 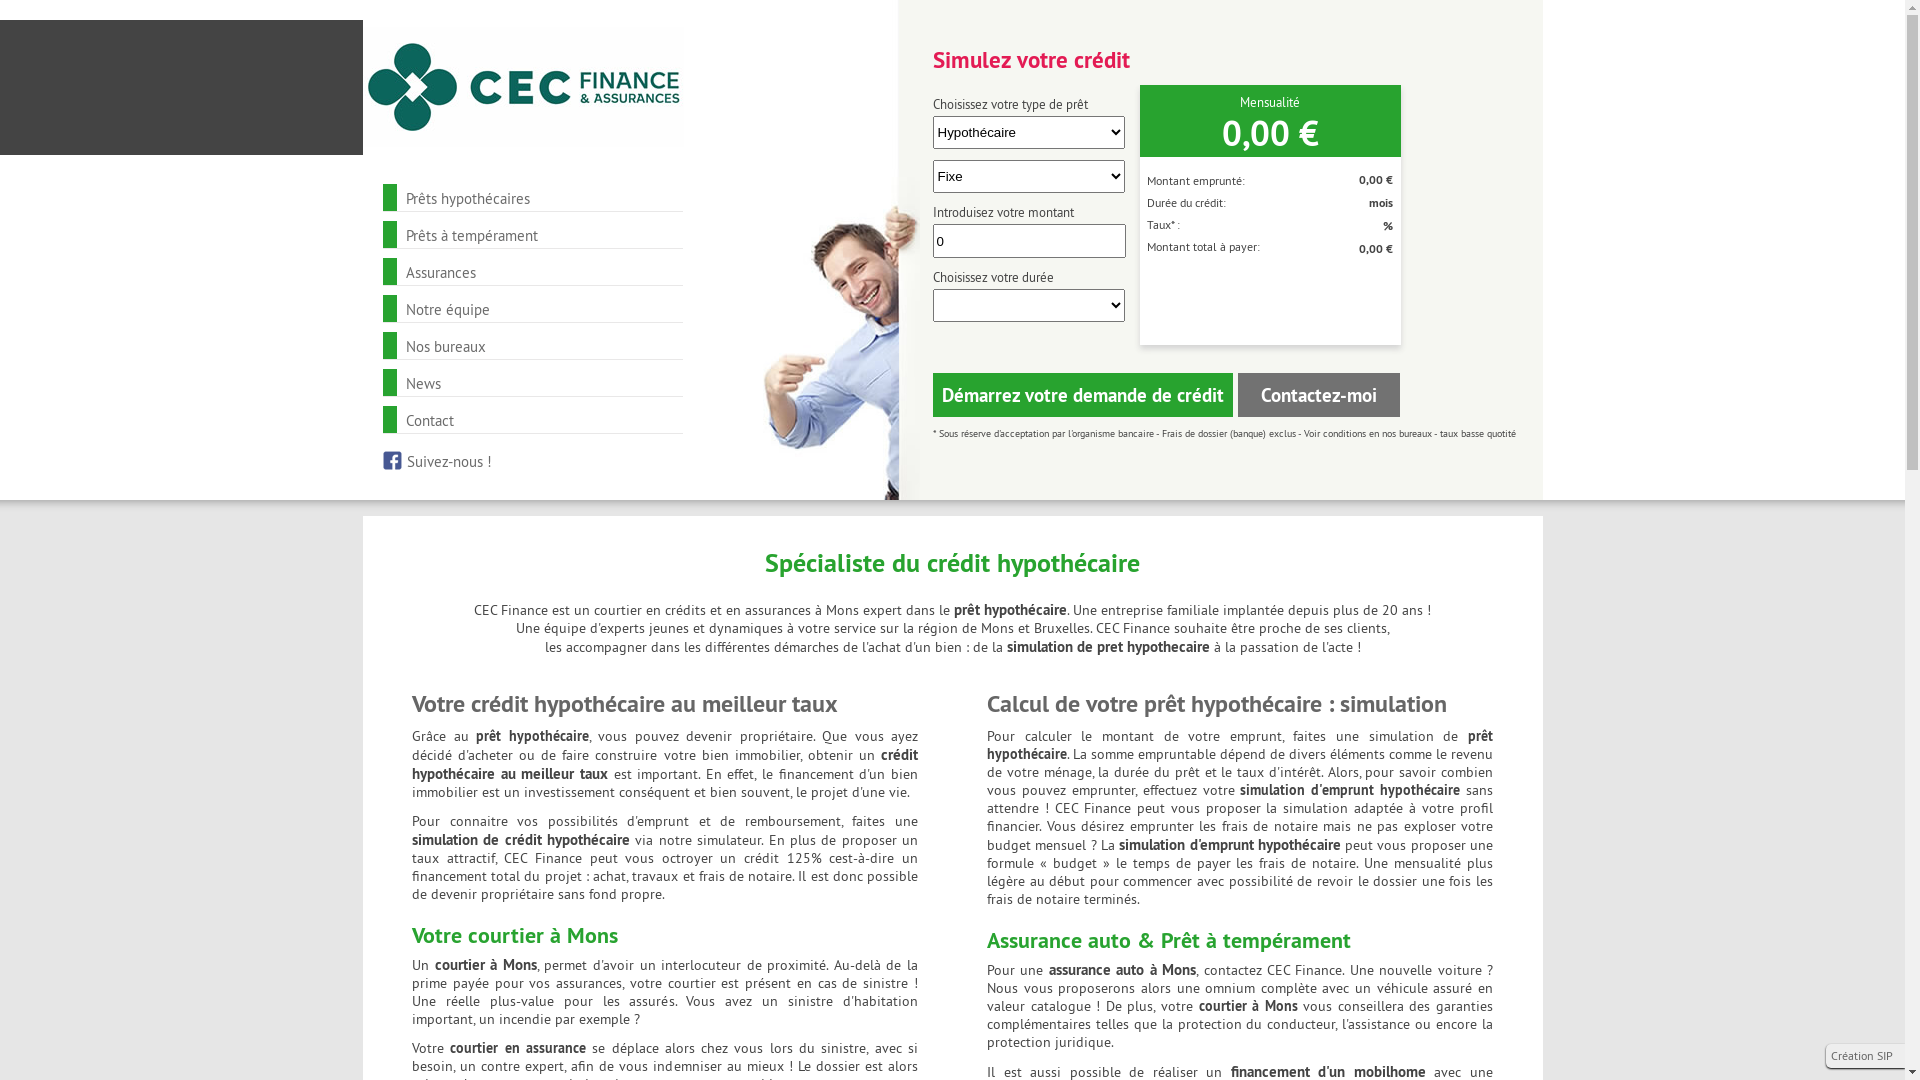 What do you see at coordinates (1319, 395) in the screenshot?
I see `Contactez-moi` at bounding box center [1319, 395].